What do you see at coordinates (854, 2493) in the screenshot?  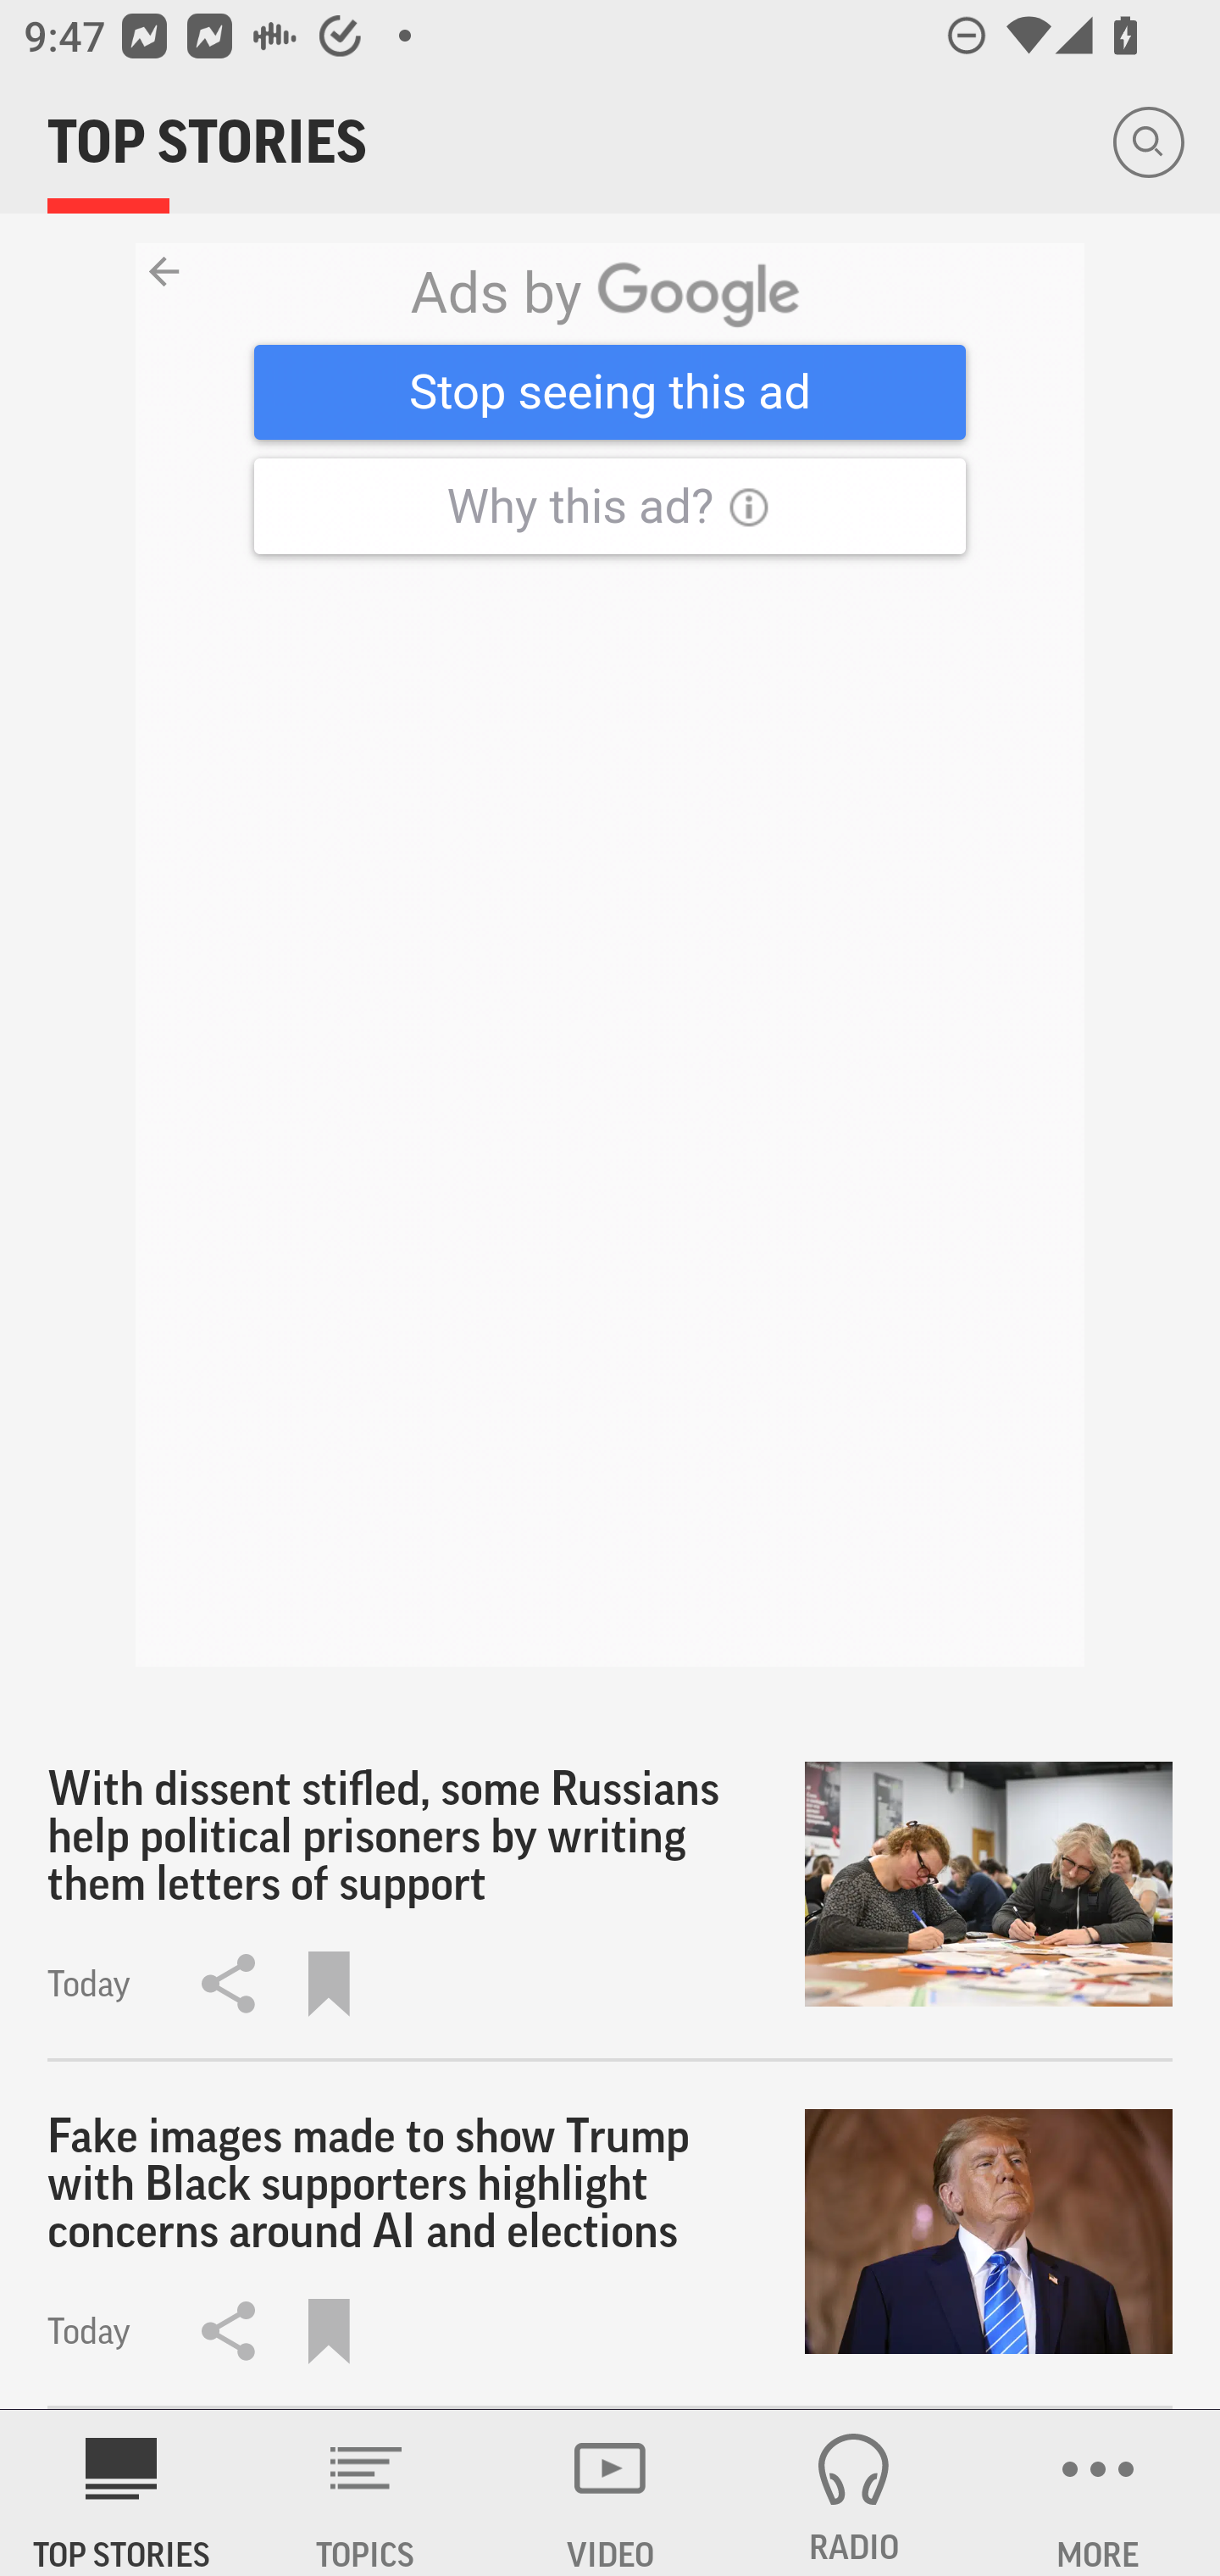 I see `RADIO` at bounding box center [854, 2493].